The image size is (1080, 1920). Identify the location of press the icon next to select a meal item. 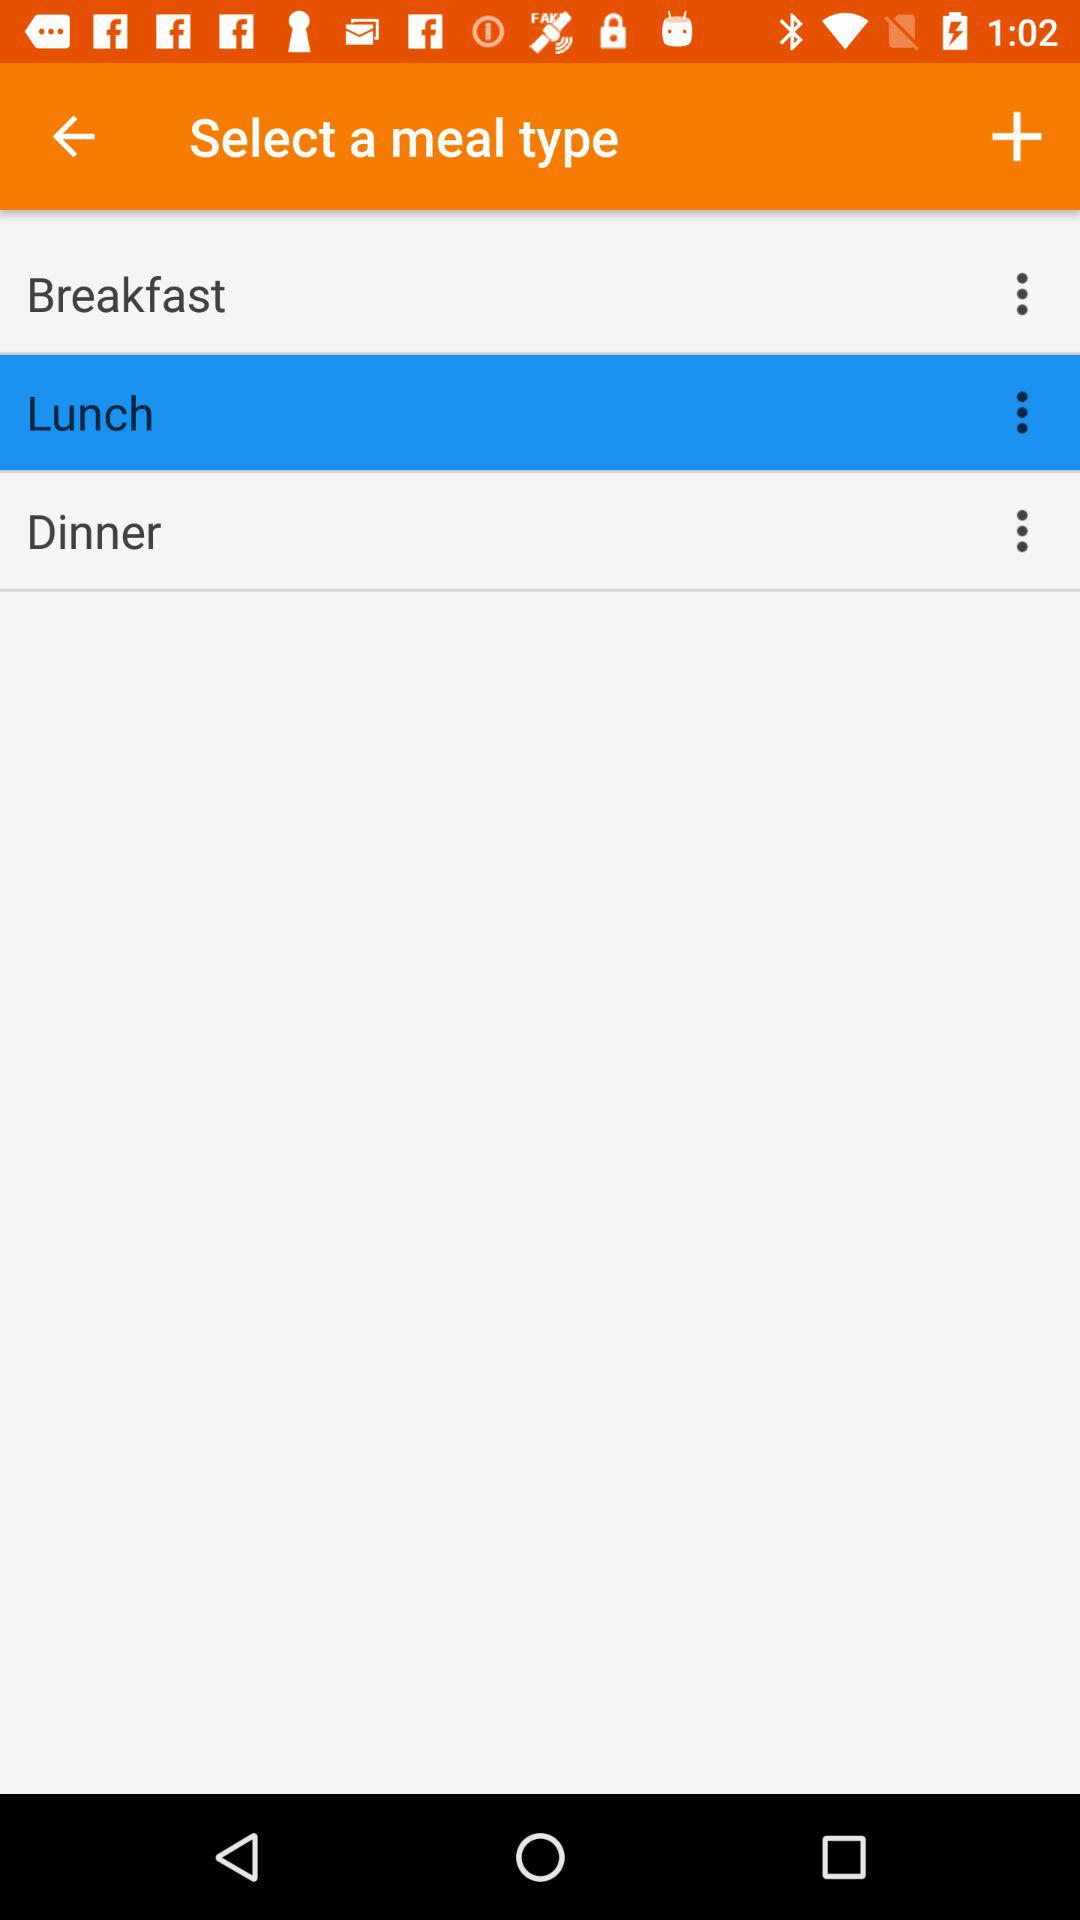
(73, 136).